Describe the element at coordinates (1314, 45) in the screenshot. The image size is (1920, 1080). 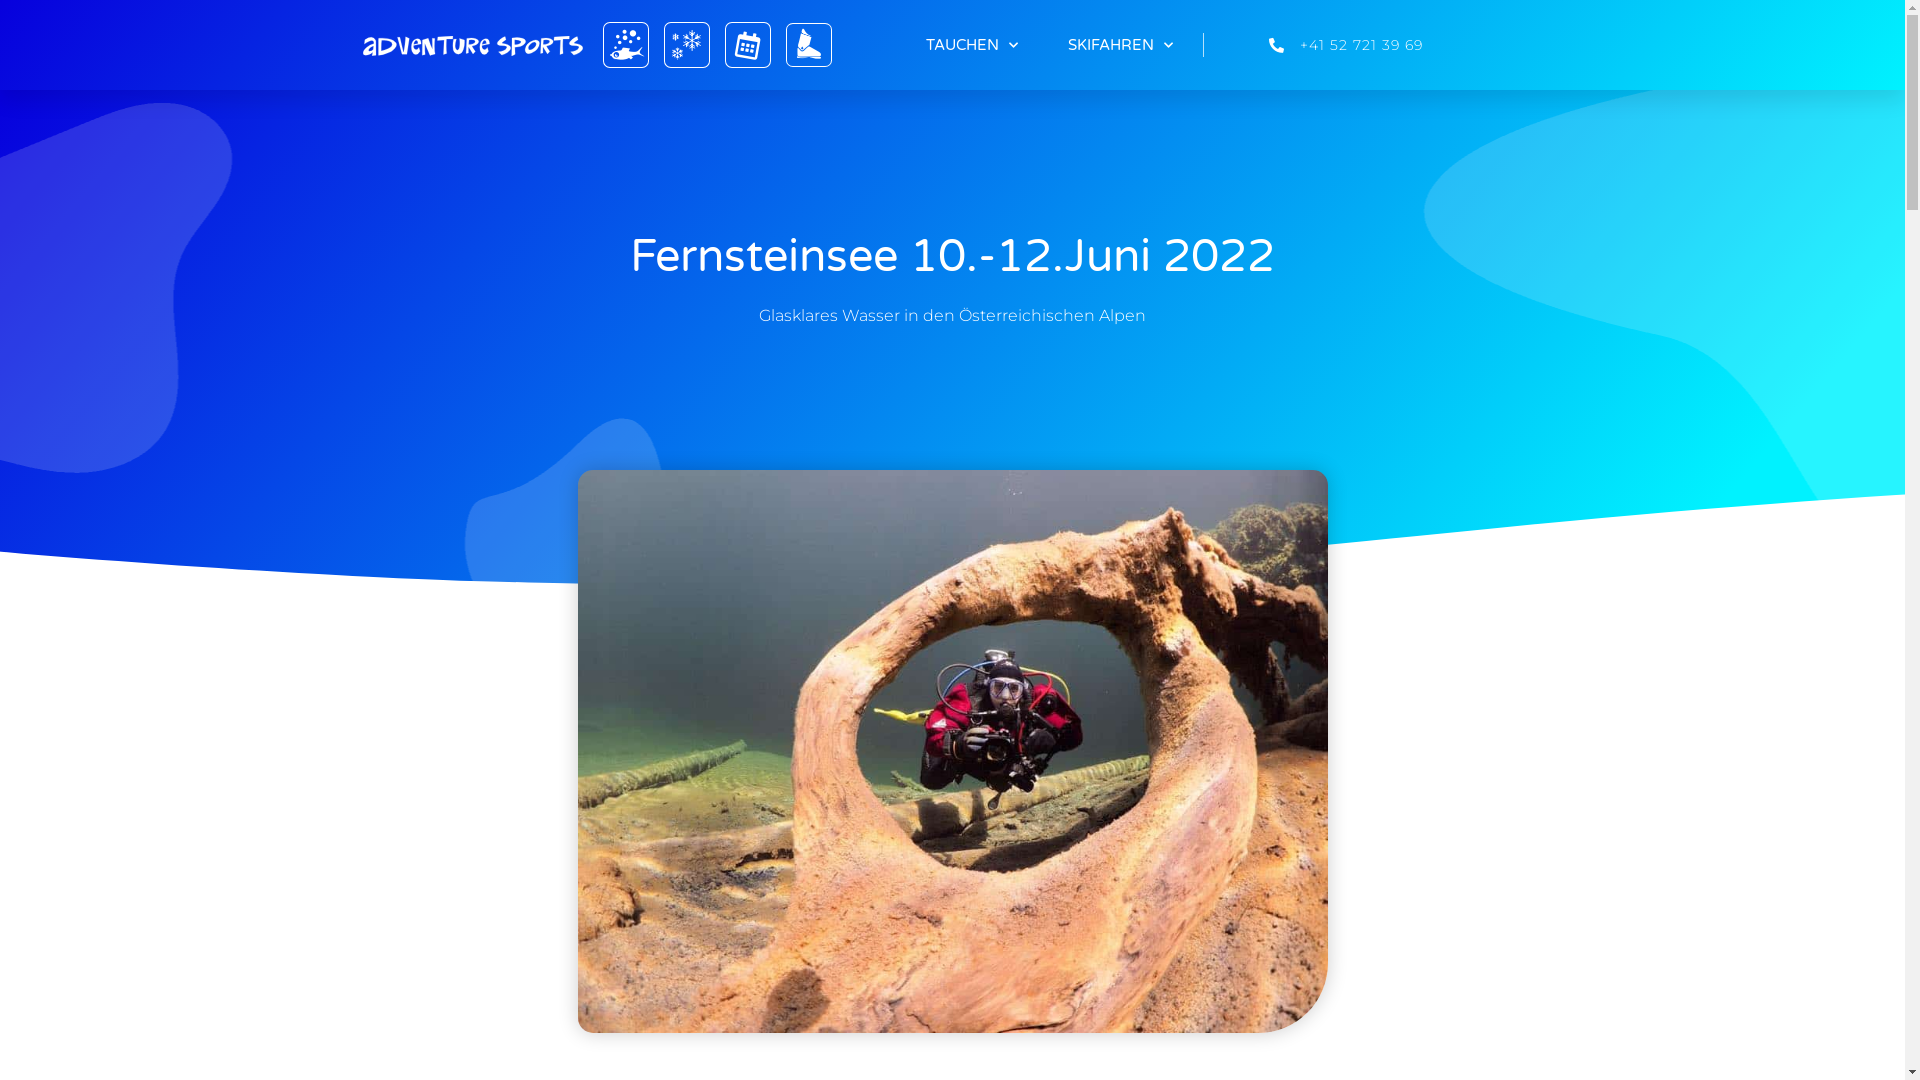
I see `+41 52 721 39 69` at that location.